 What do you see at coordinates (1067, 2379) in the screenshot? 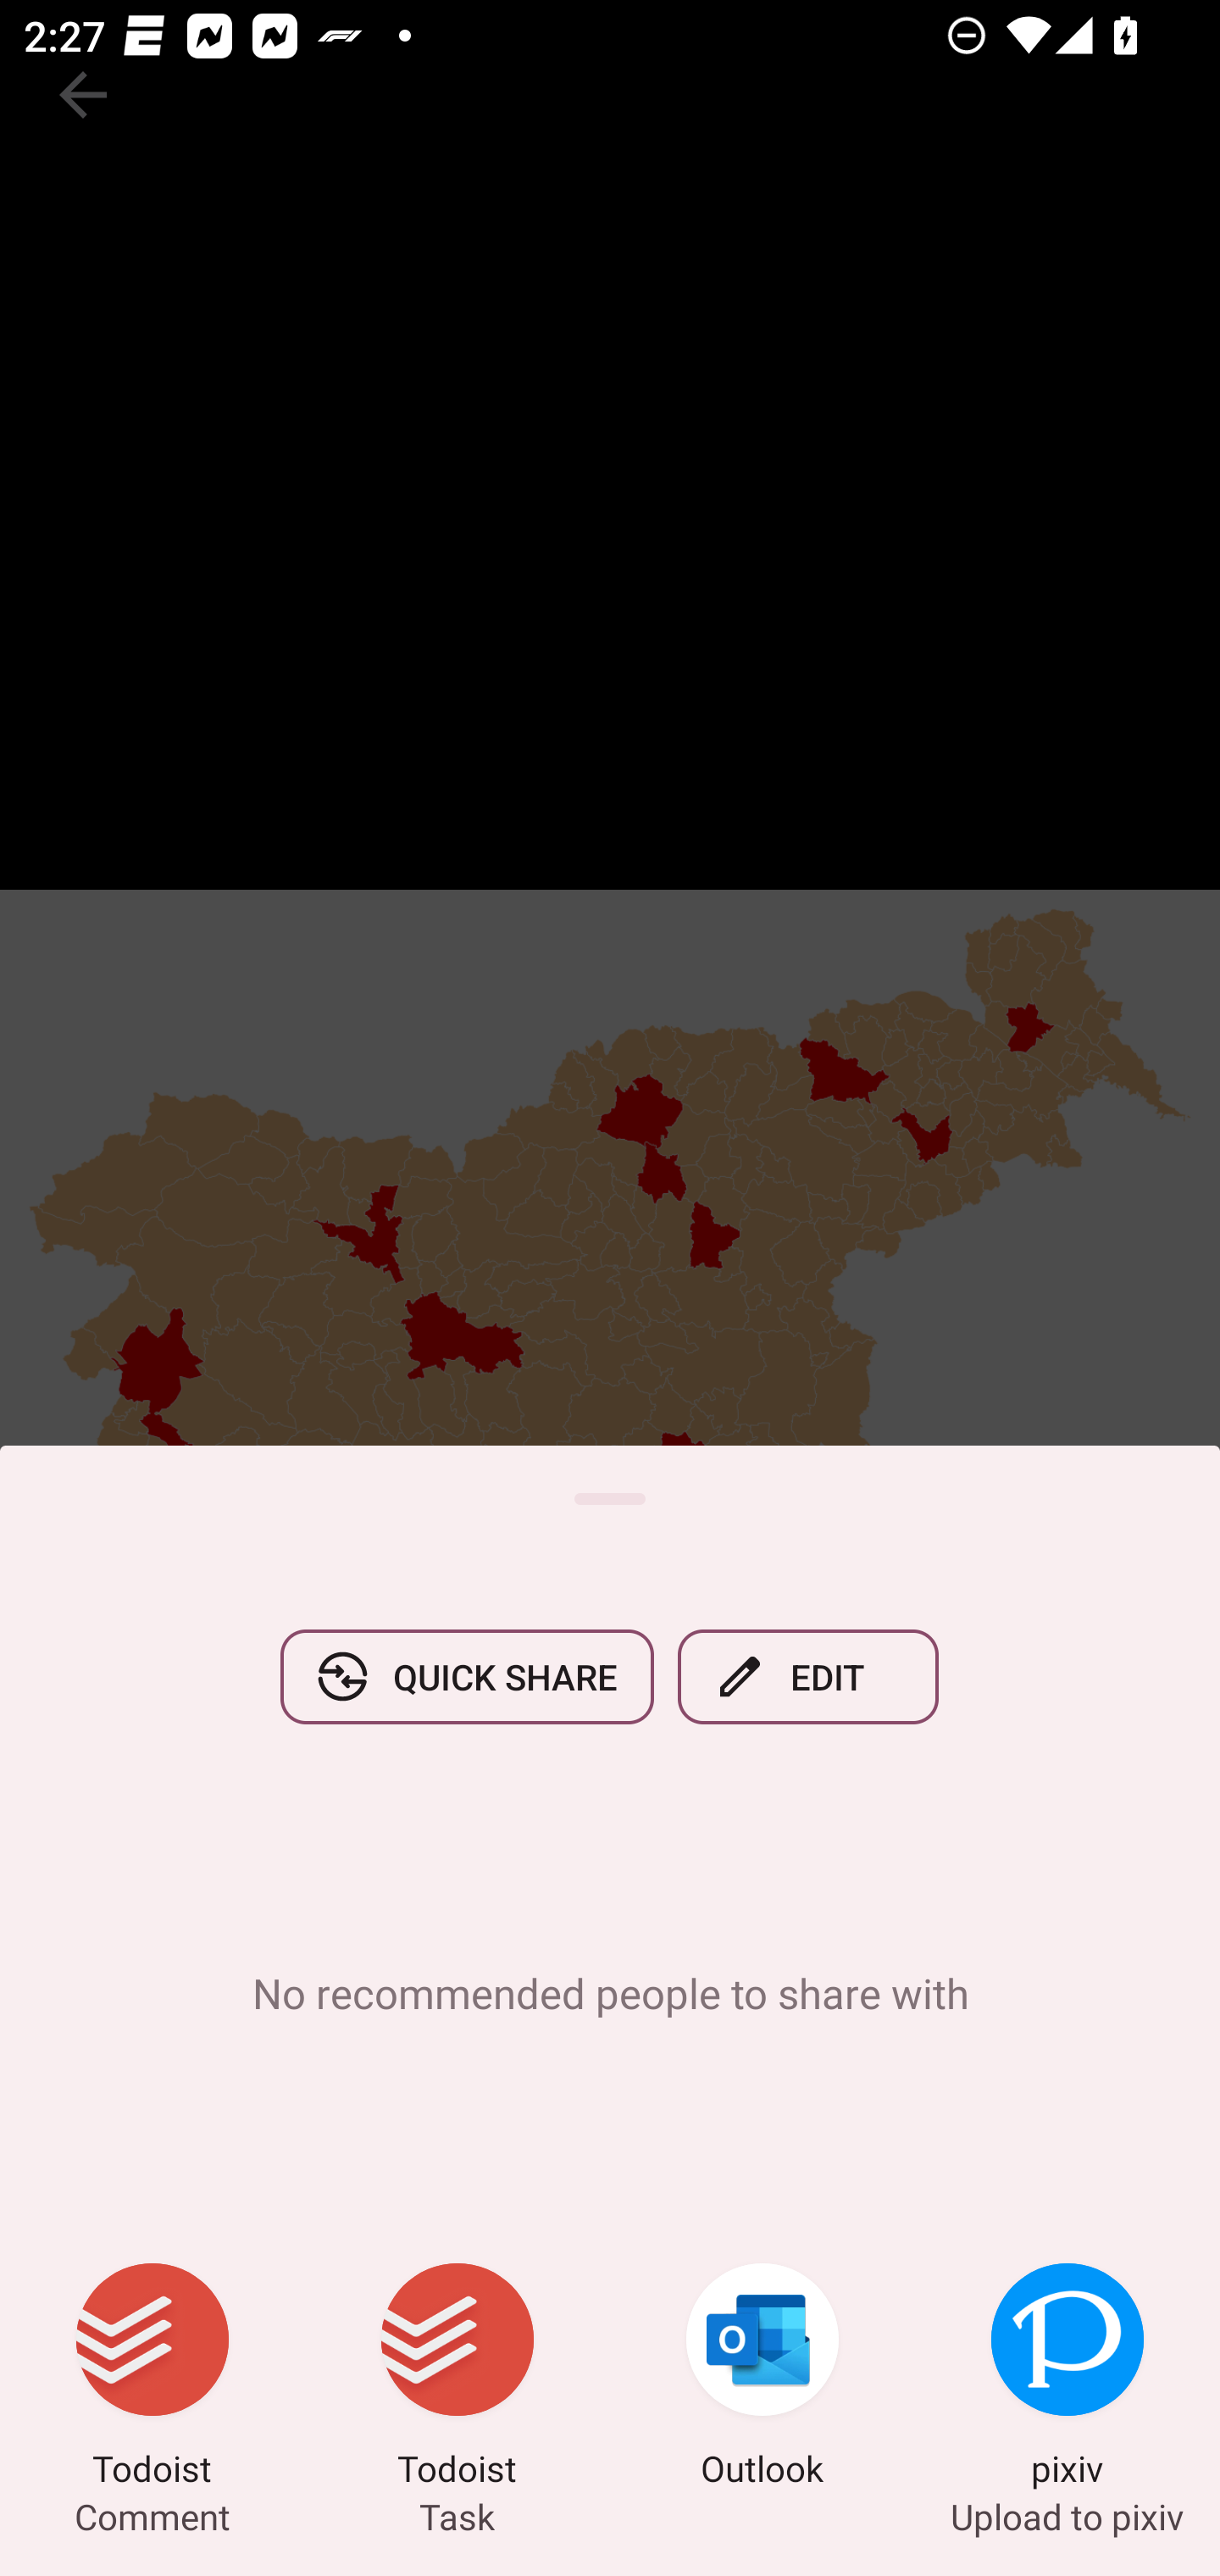
I see `pixiv Upload to pixiv` at bounding box center [1067, 2379].